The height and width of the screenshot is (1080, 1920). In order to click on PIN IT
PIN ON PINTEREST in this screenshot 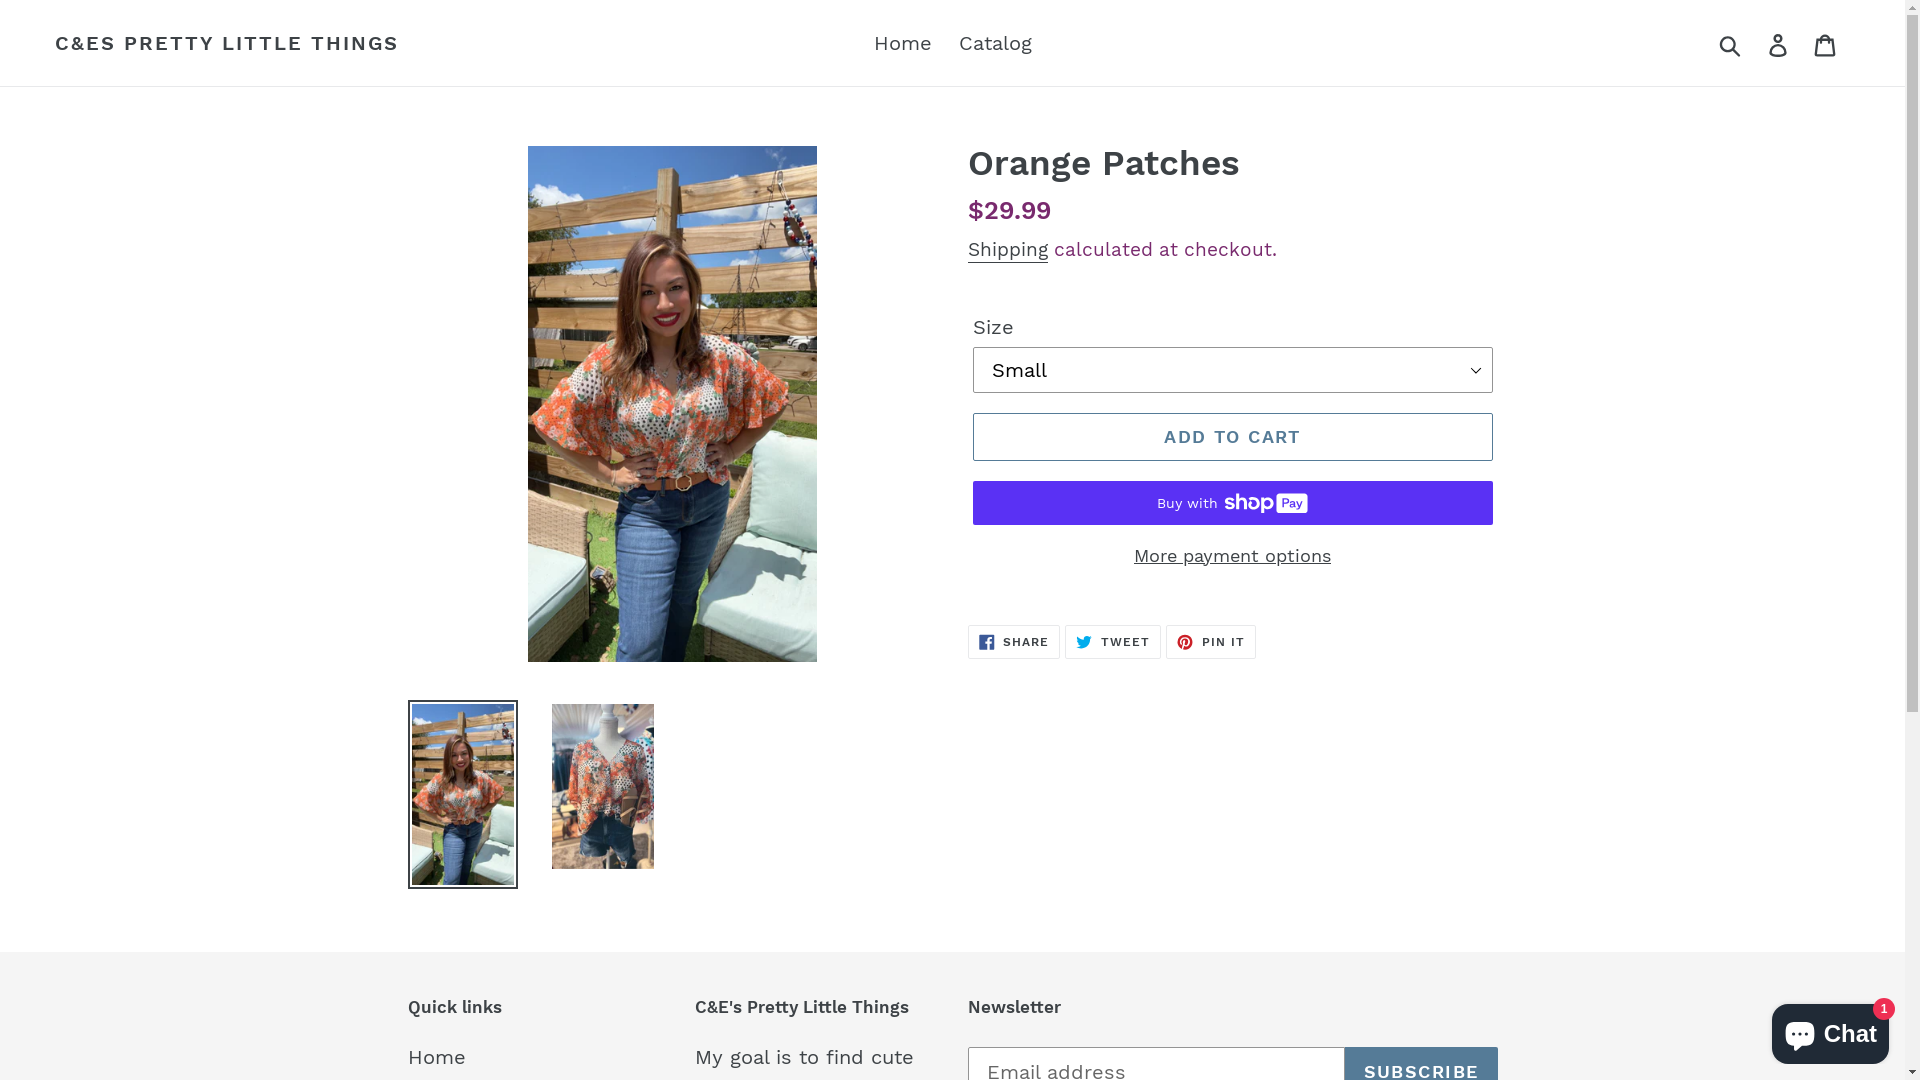, I will do `click(1211, 642)`.